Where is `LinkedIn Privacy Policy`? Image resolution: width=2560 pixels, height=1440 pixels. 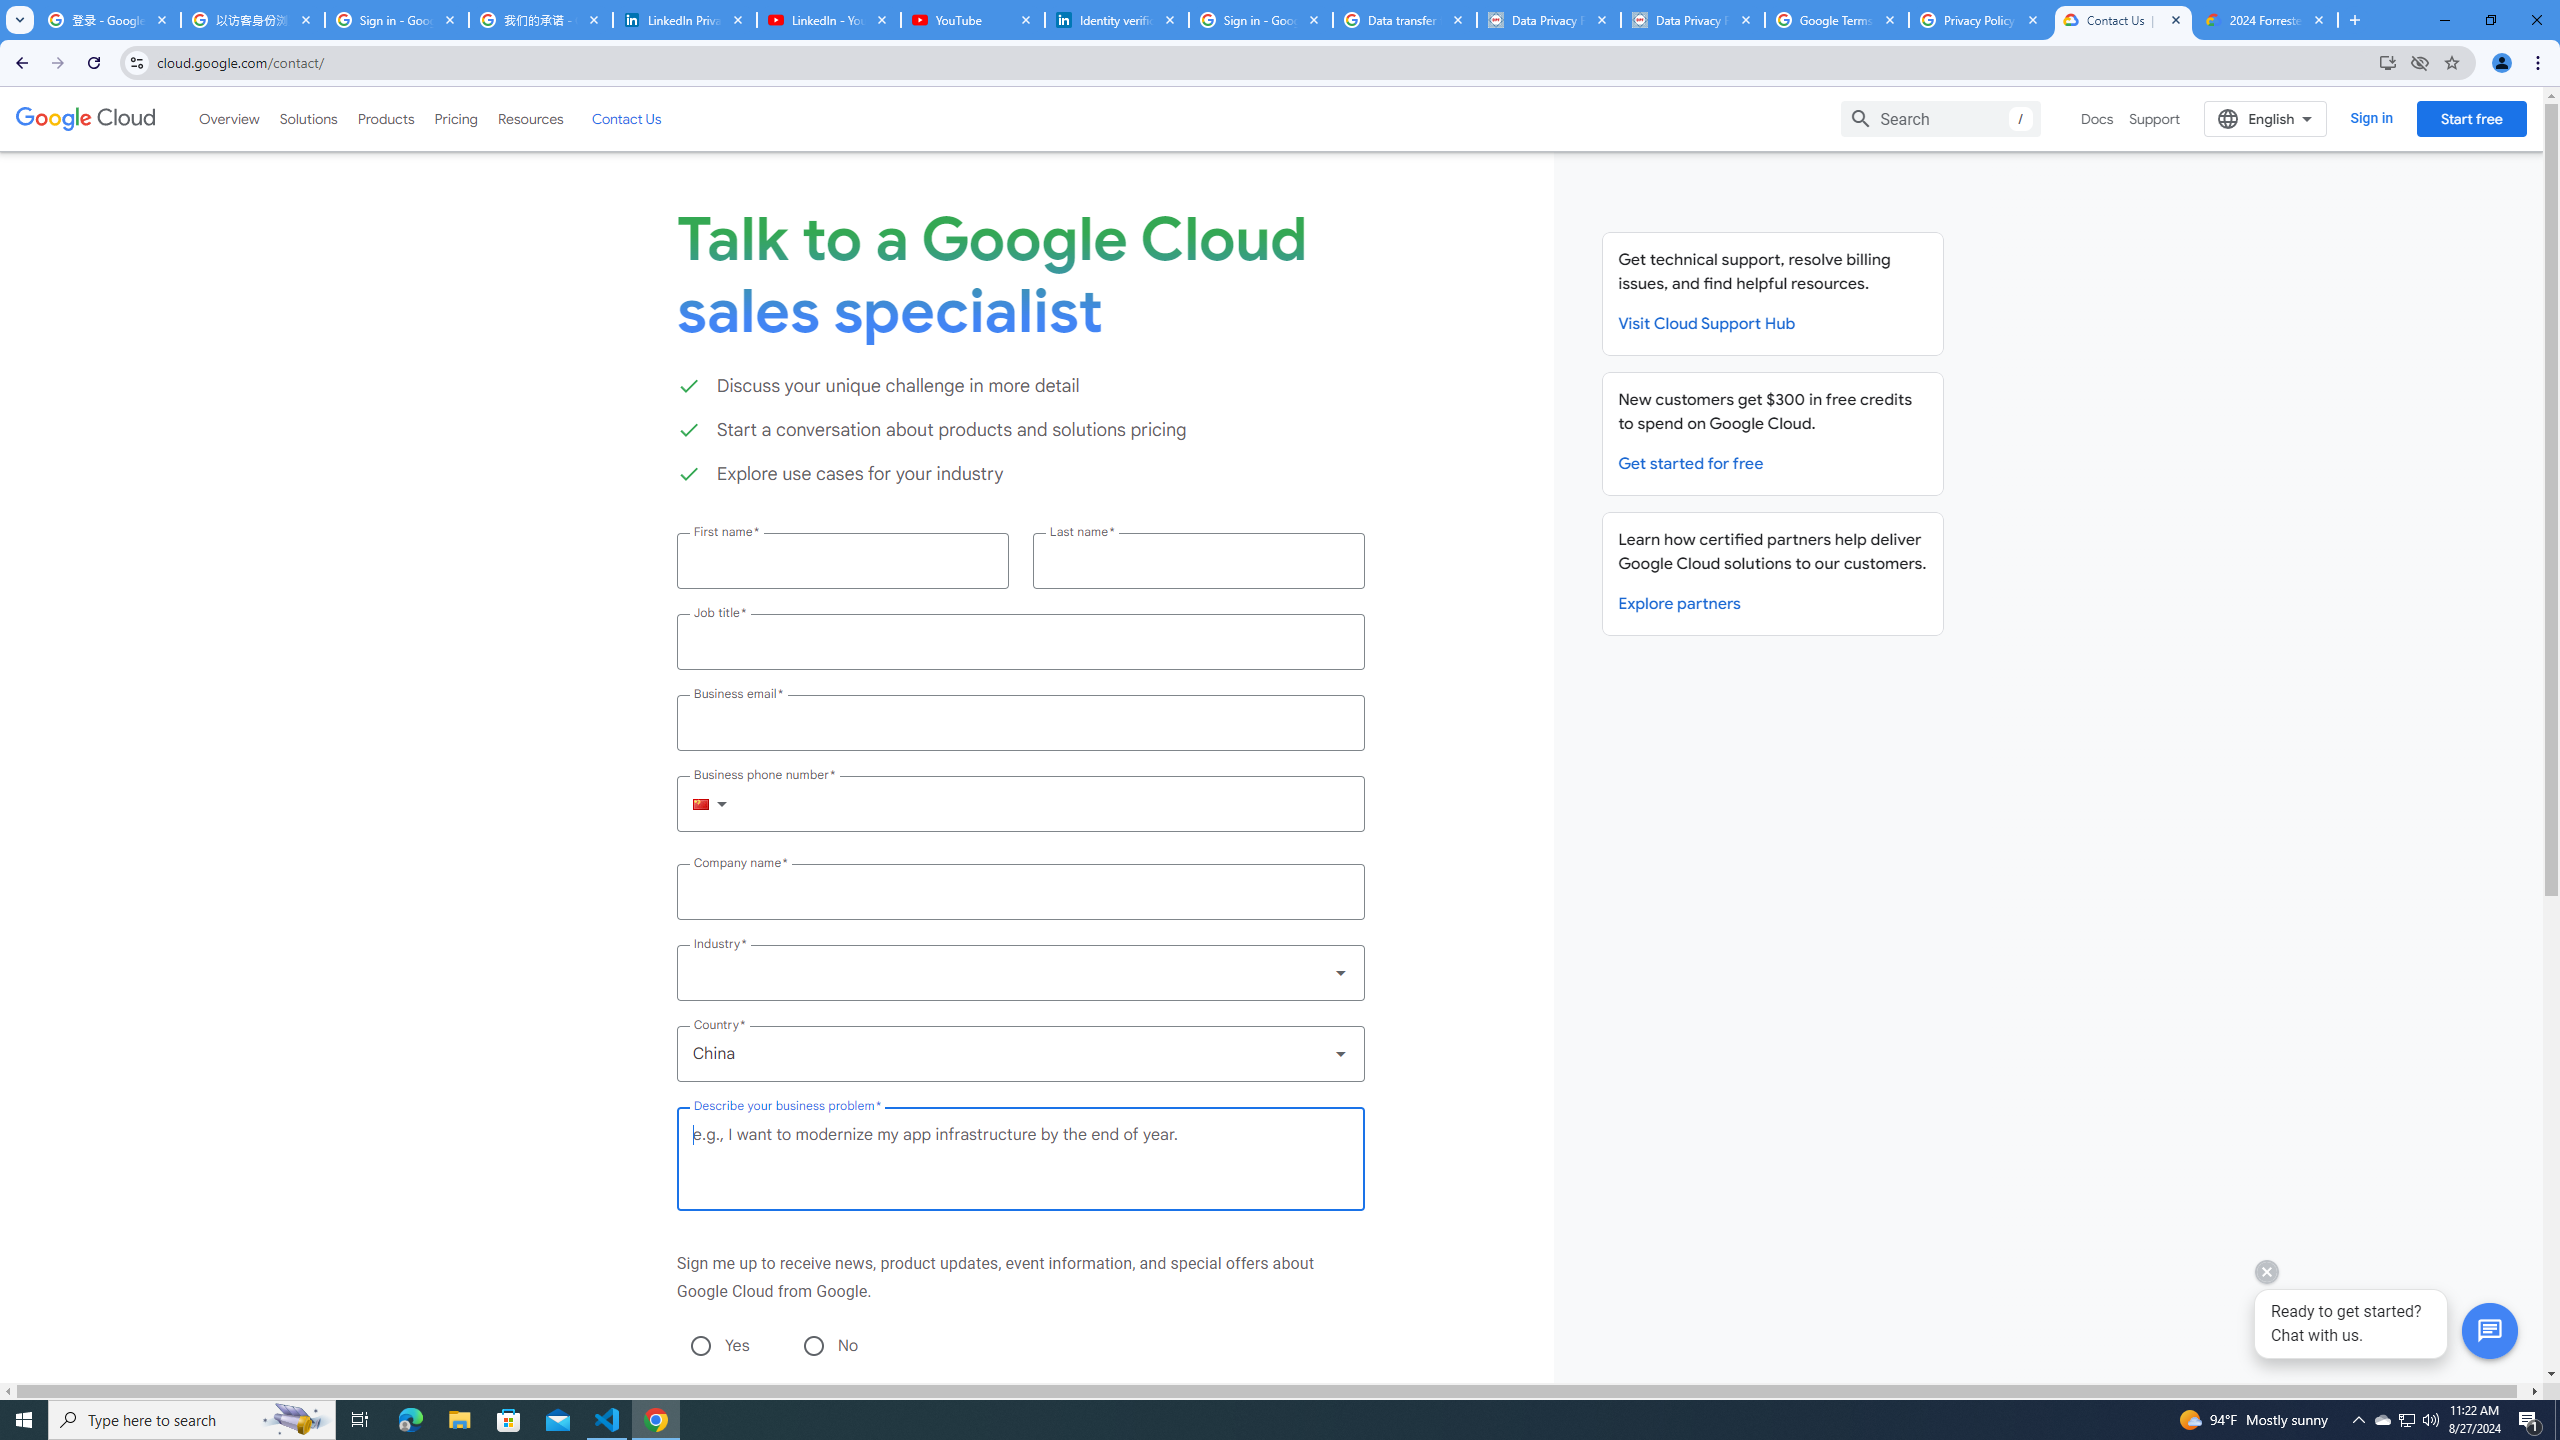
LinkedIn Privacy Policy is located at coordinates (684, 20).